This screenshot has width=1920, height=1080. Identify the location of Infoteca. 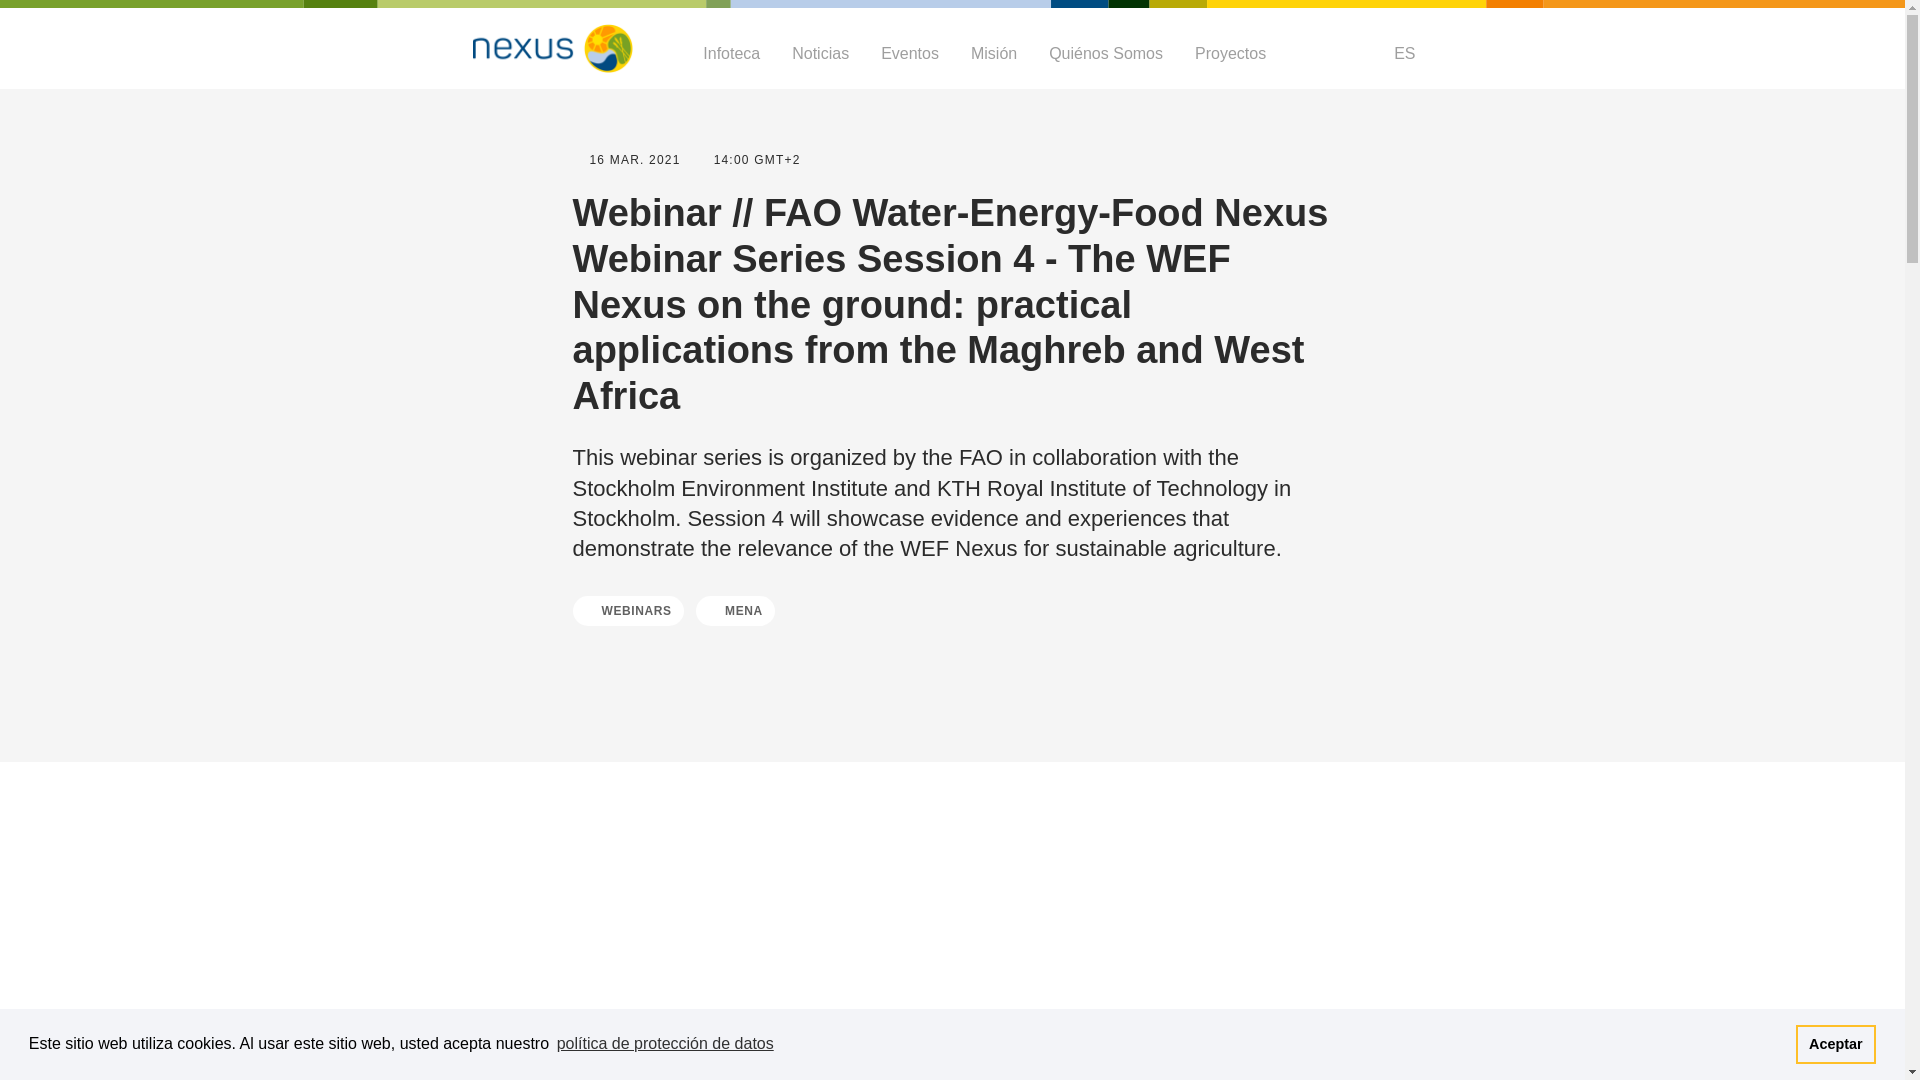
(731, 53).